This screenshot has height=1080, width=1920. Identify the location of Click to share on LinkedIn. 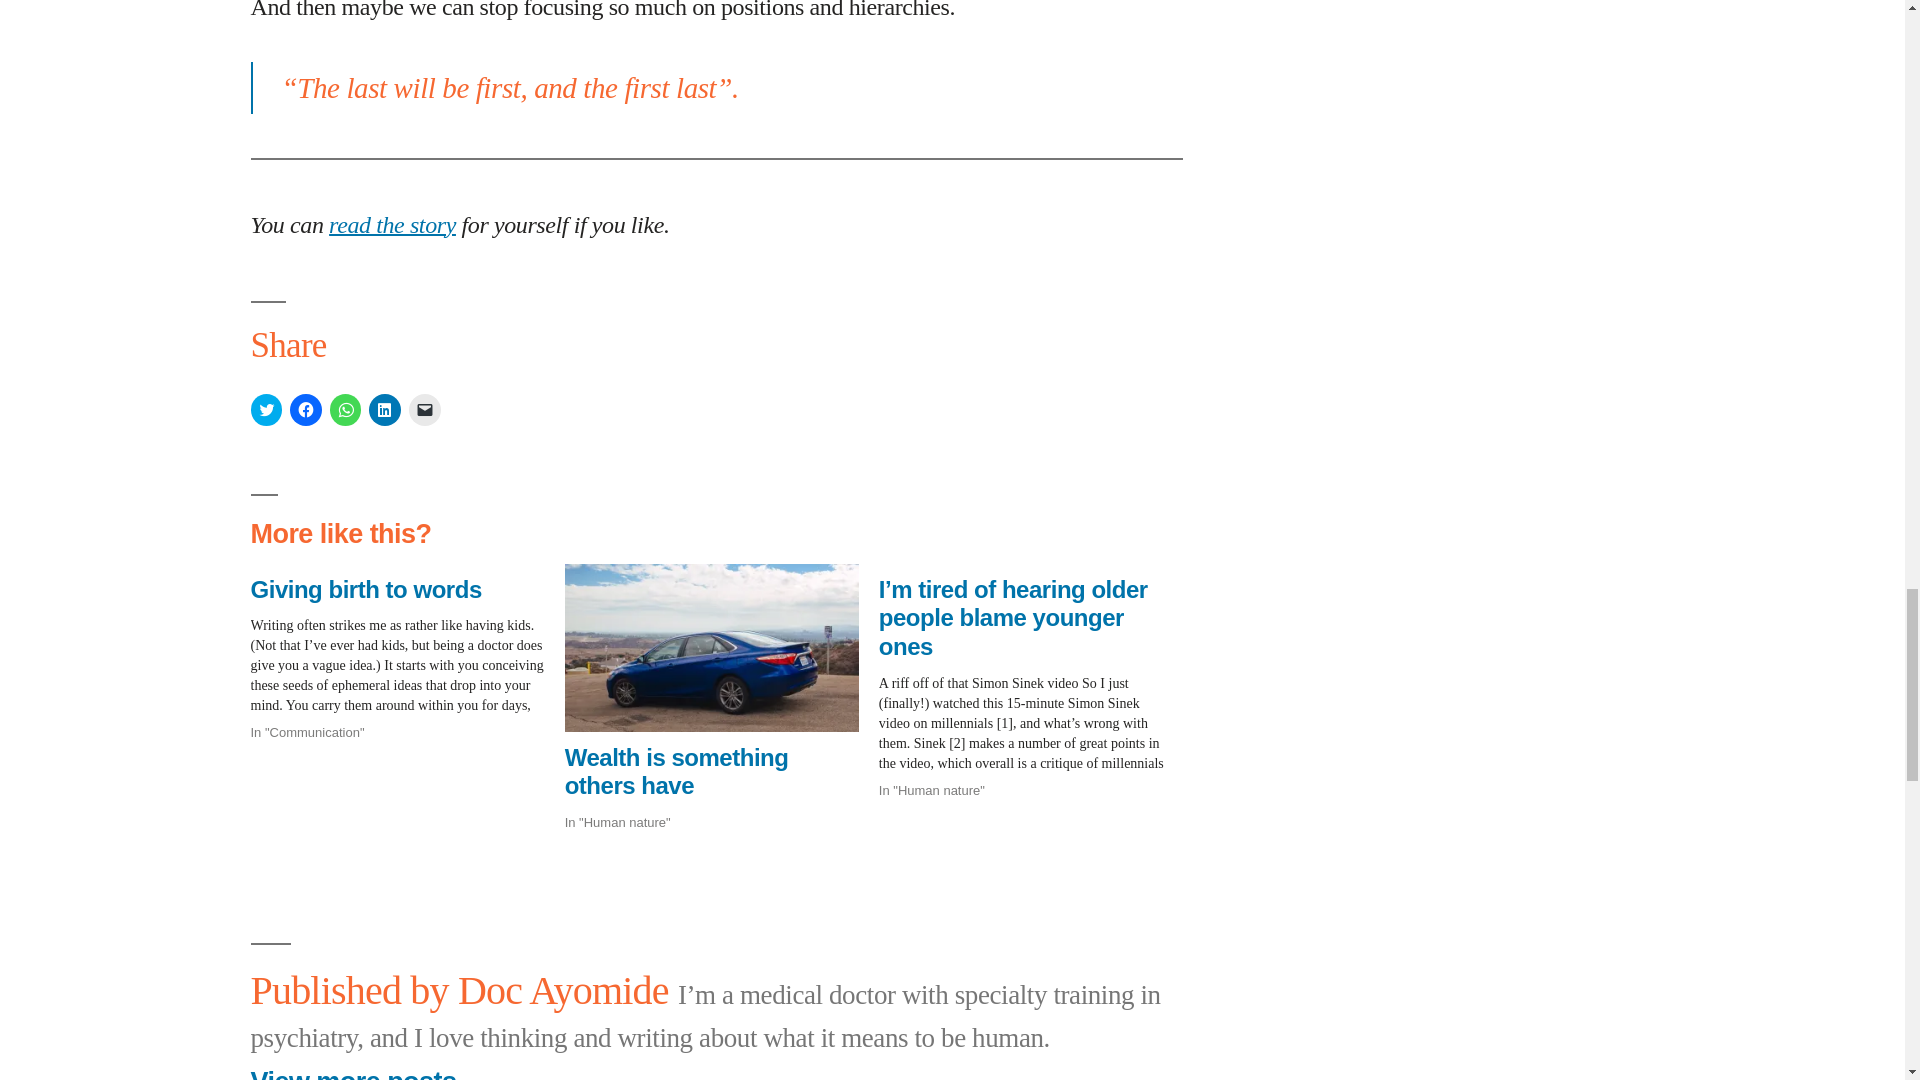
(384, 410).